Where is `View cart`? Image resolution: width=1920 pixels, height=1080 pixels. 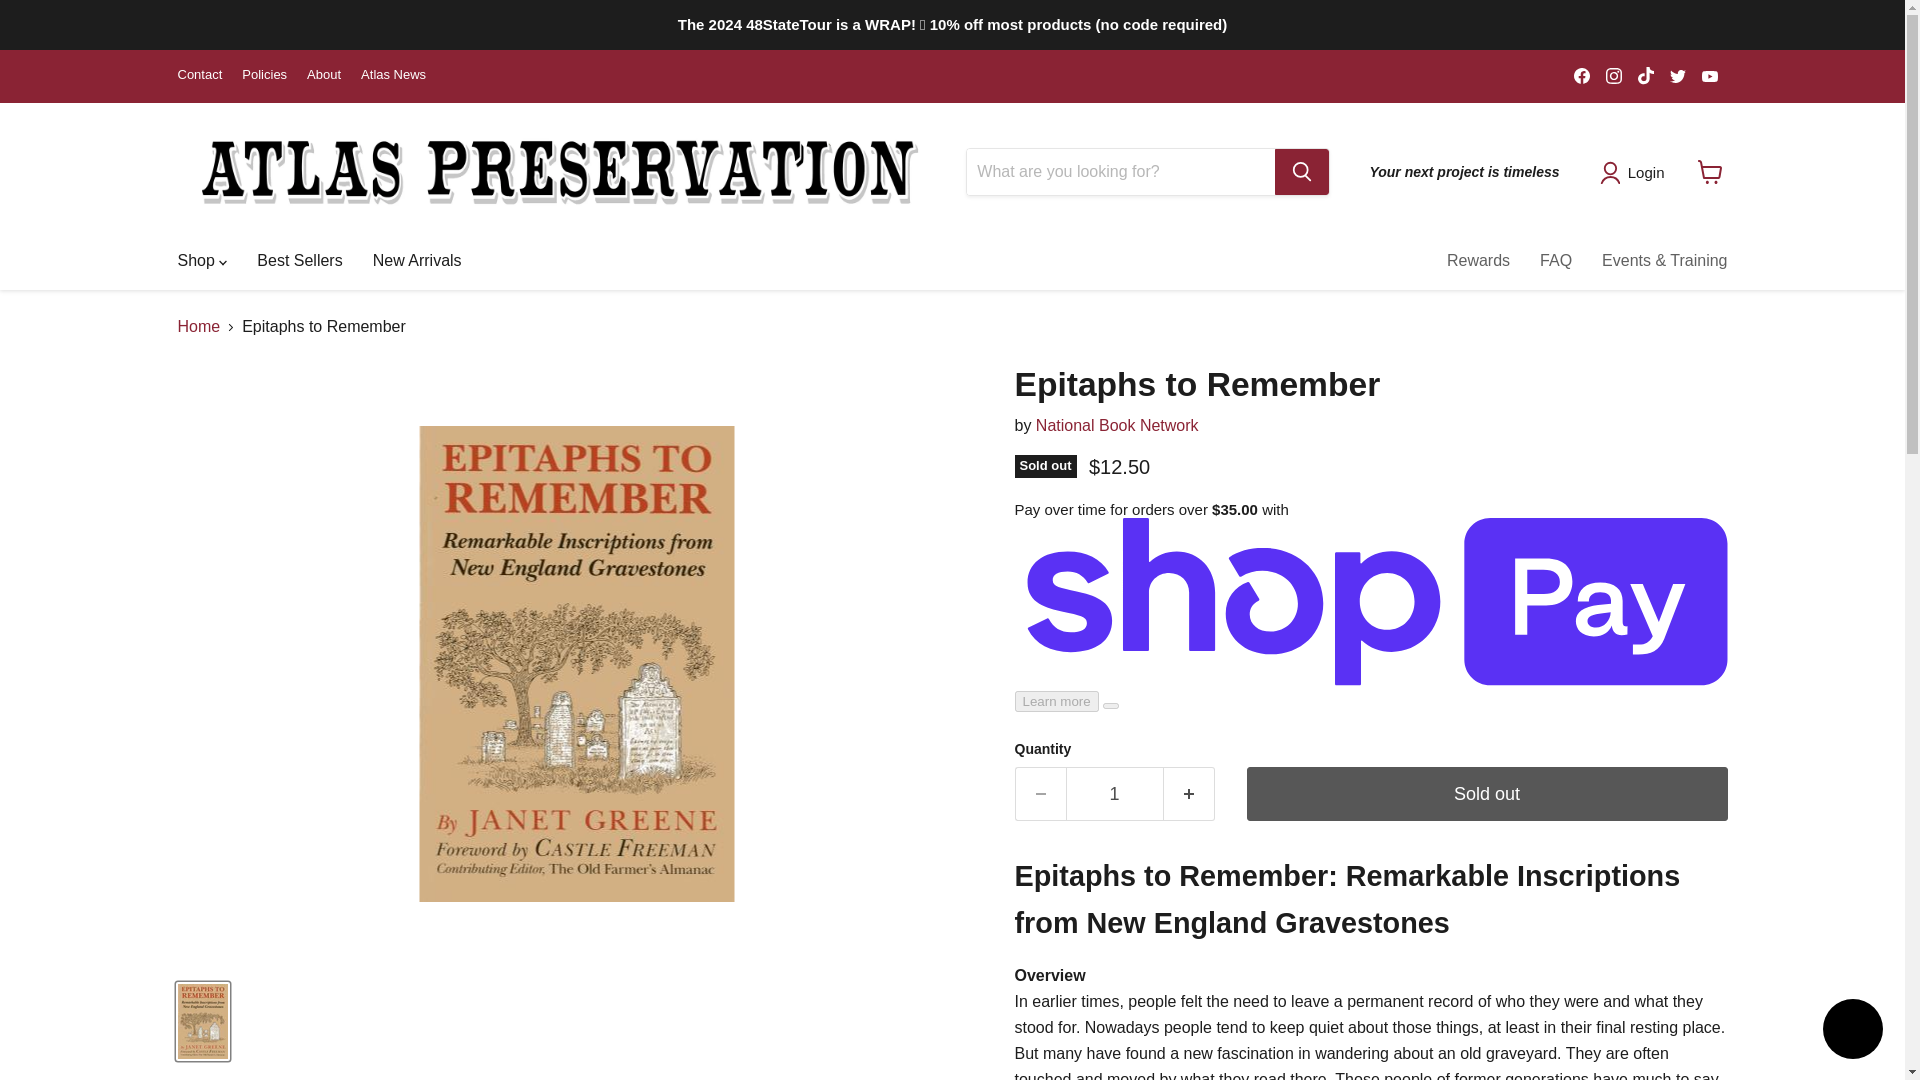 View cart is located at coordinates (1710, 172).